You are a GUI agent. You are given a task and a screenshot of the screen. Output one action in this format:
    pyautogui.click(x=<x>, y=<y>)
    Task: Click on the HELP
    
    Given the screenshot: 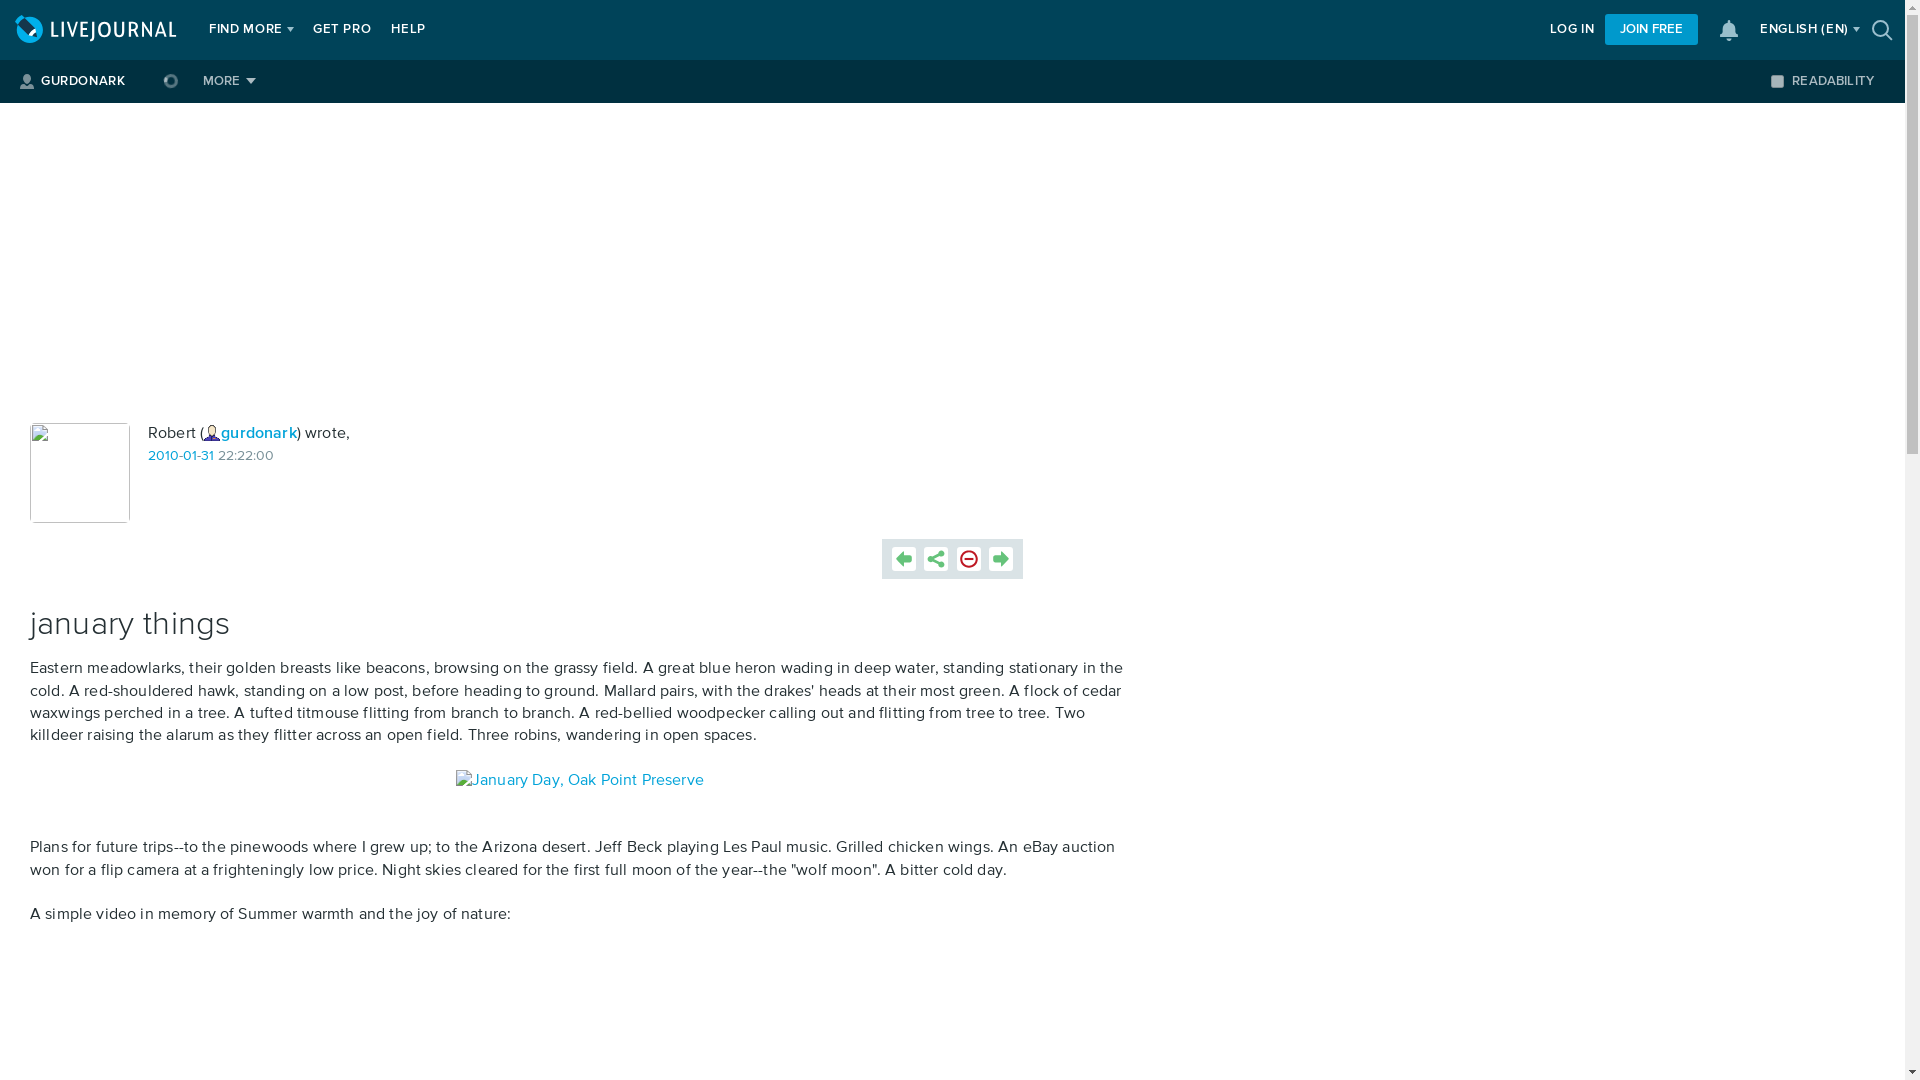 What is the action you would take?
    pyautogui.click(x=408, y=30)
    